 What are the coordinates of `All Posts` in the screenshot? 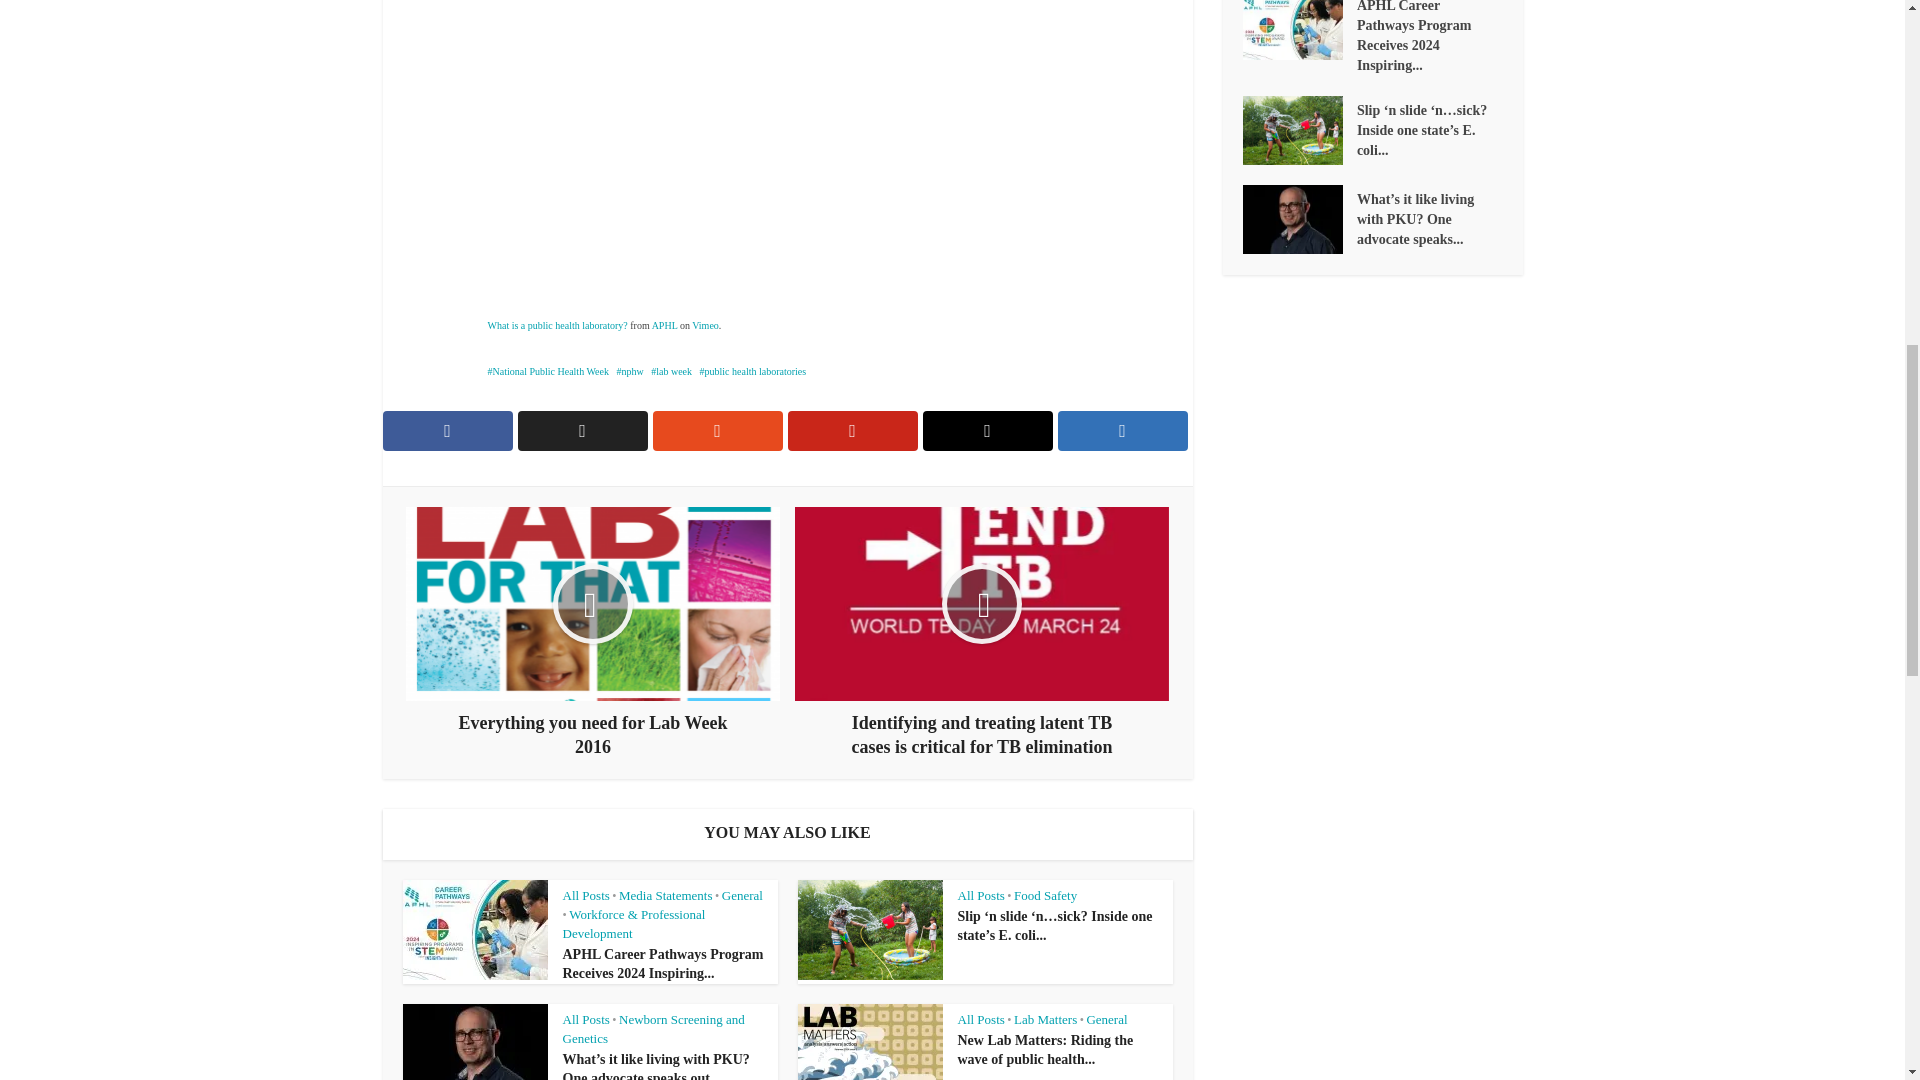 It's located at (585, 894).